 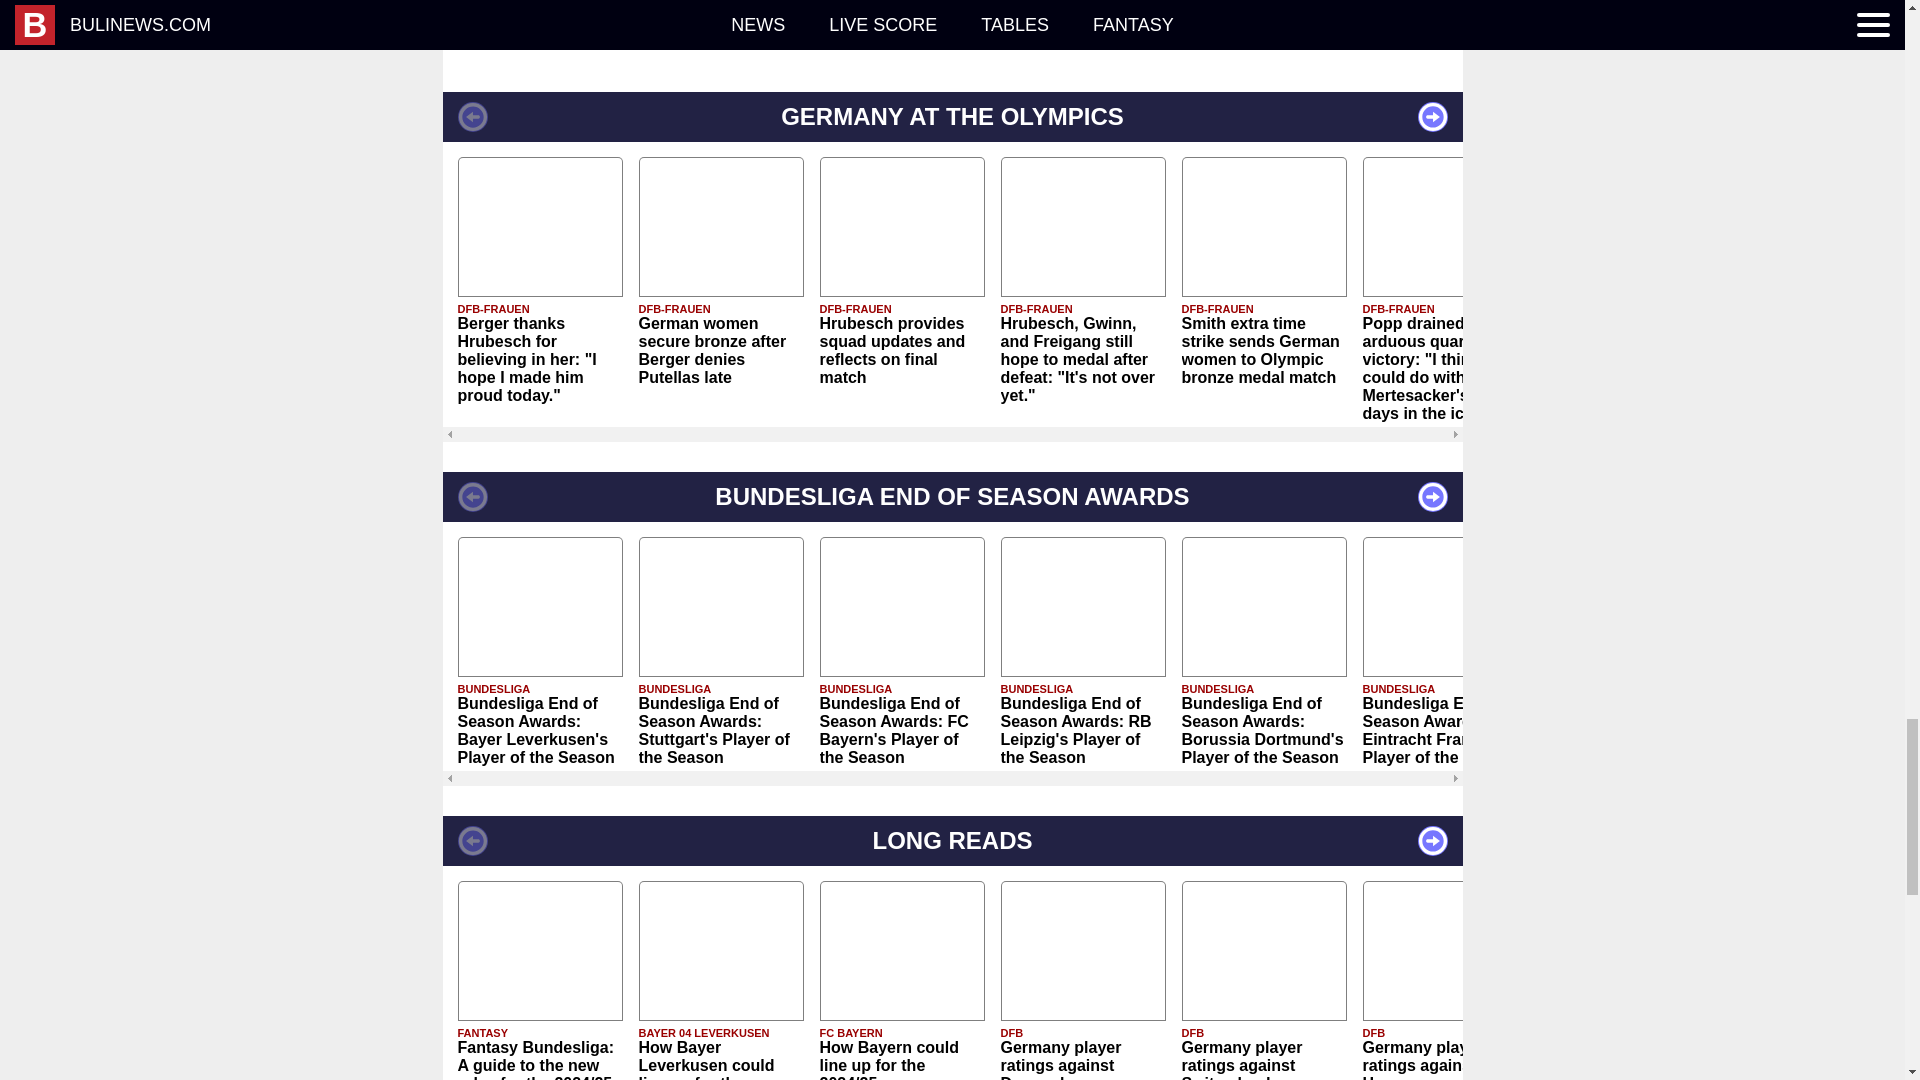 What do you see at coordinates (951, 116) in the screenshot?
I see `GERMANY AT THE OLYMPICS` at bounding box center [951, 116].